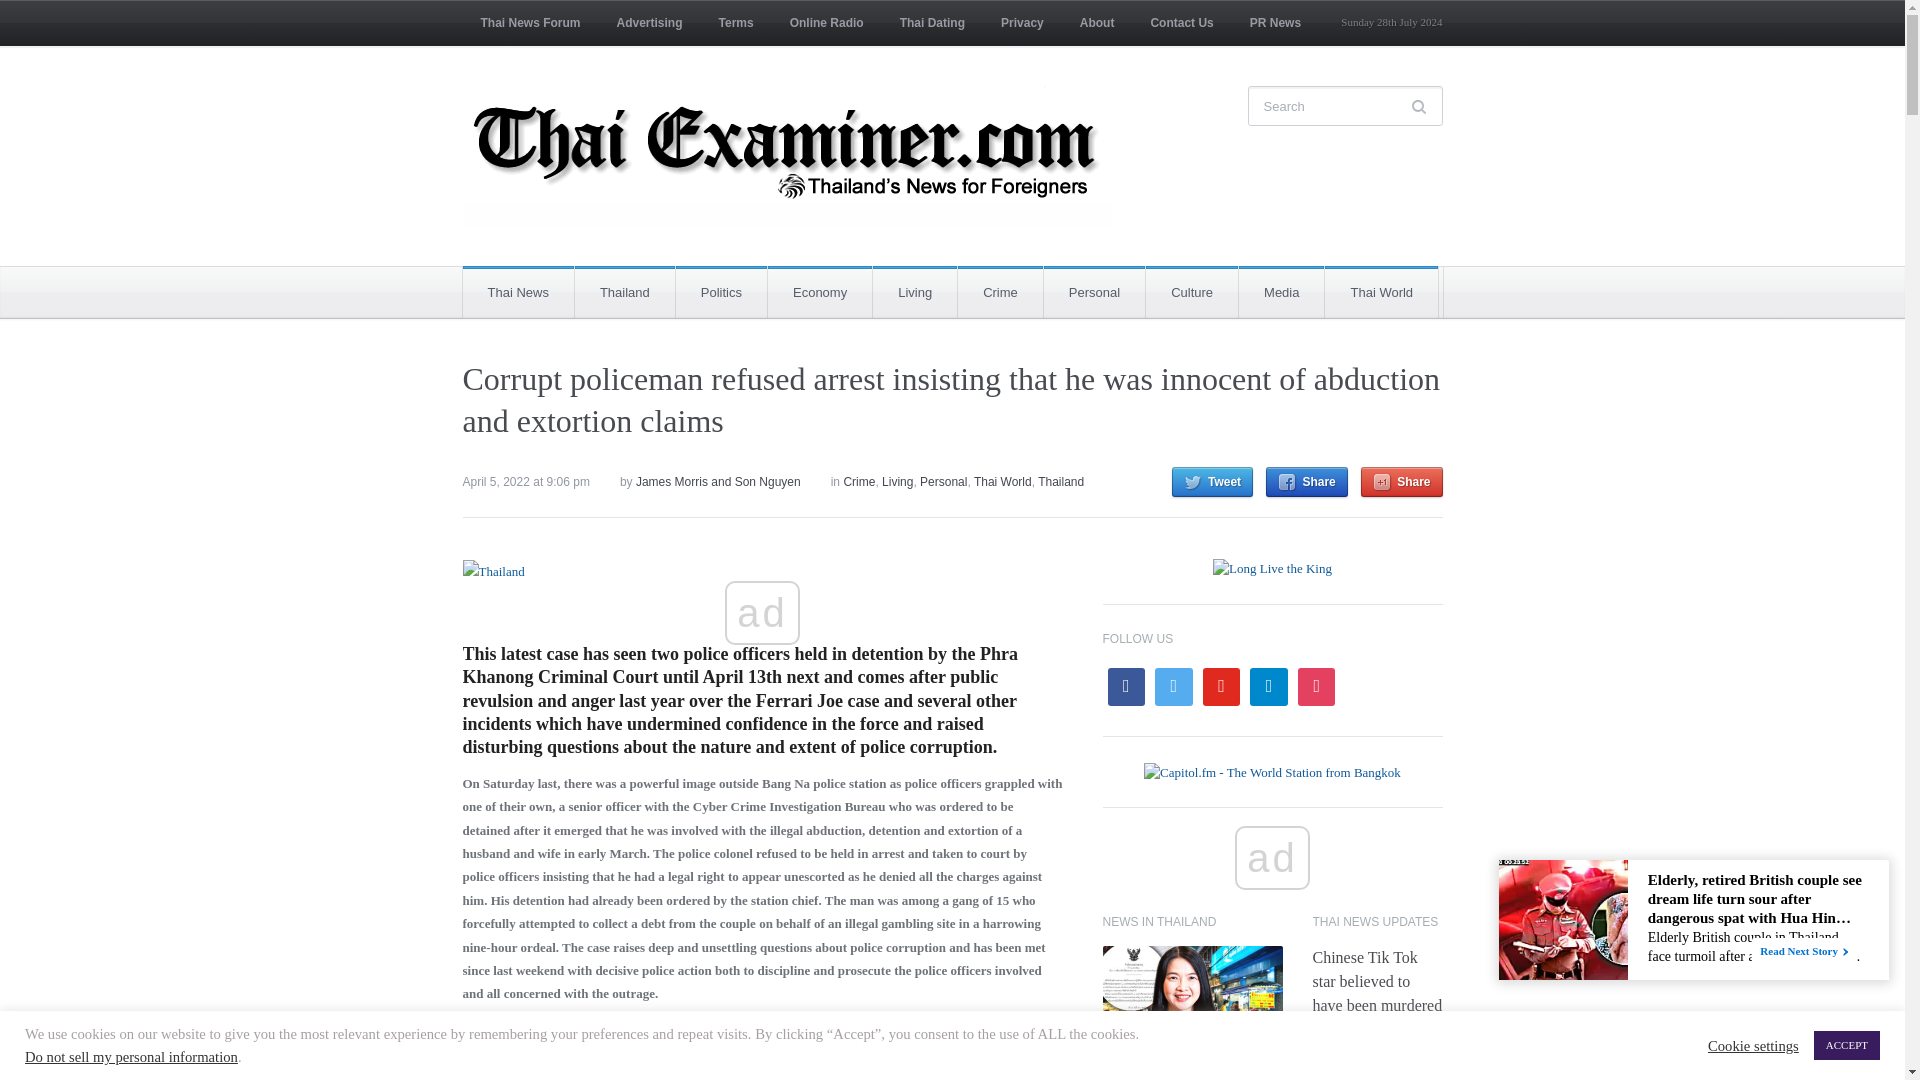 This screenshot has height=1080, width=1920. What do you see at coordinates (720, 291) in the screenshot?
I see `Politics` at bounding box center [720, 291].